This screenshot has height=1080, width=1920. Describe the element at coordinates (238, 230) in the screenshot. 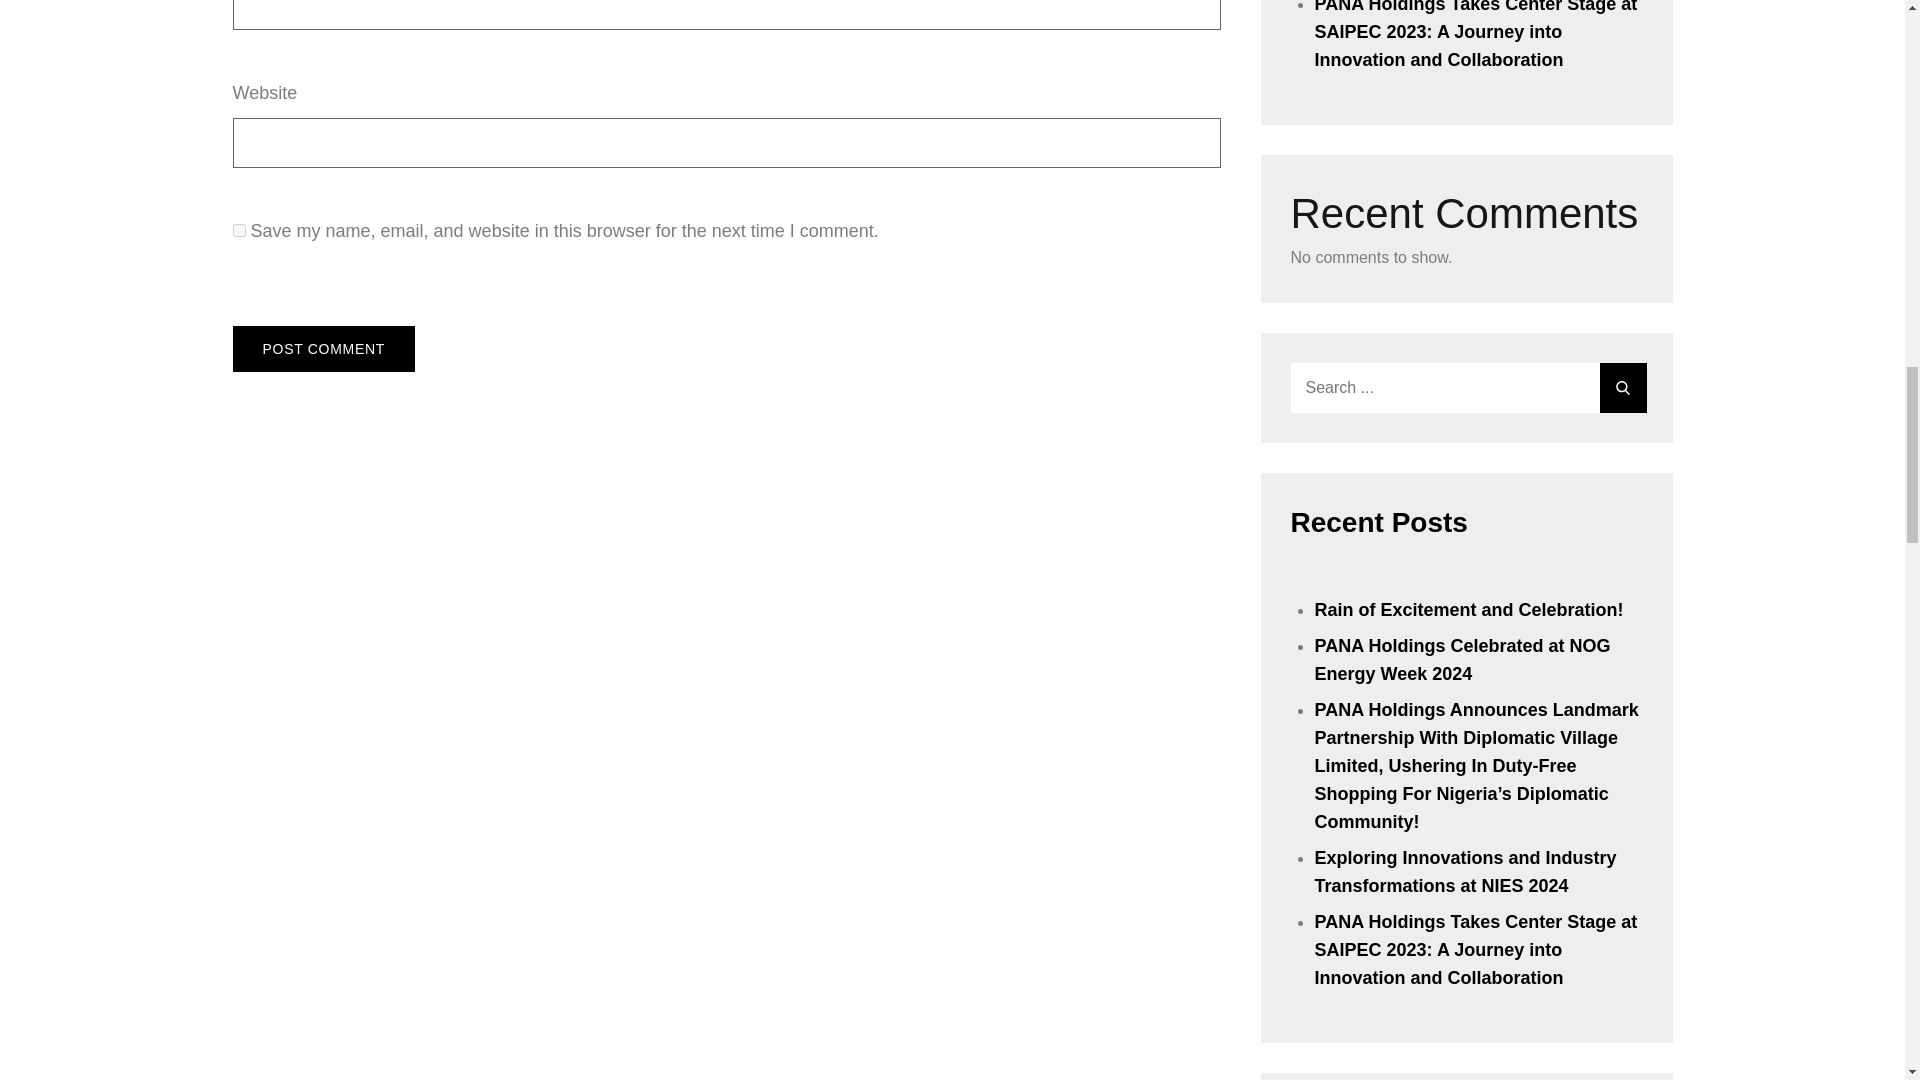

I see `yes` at that location.